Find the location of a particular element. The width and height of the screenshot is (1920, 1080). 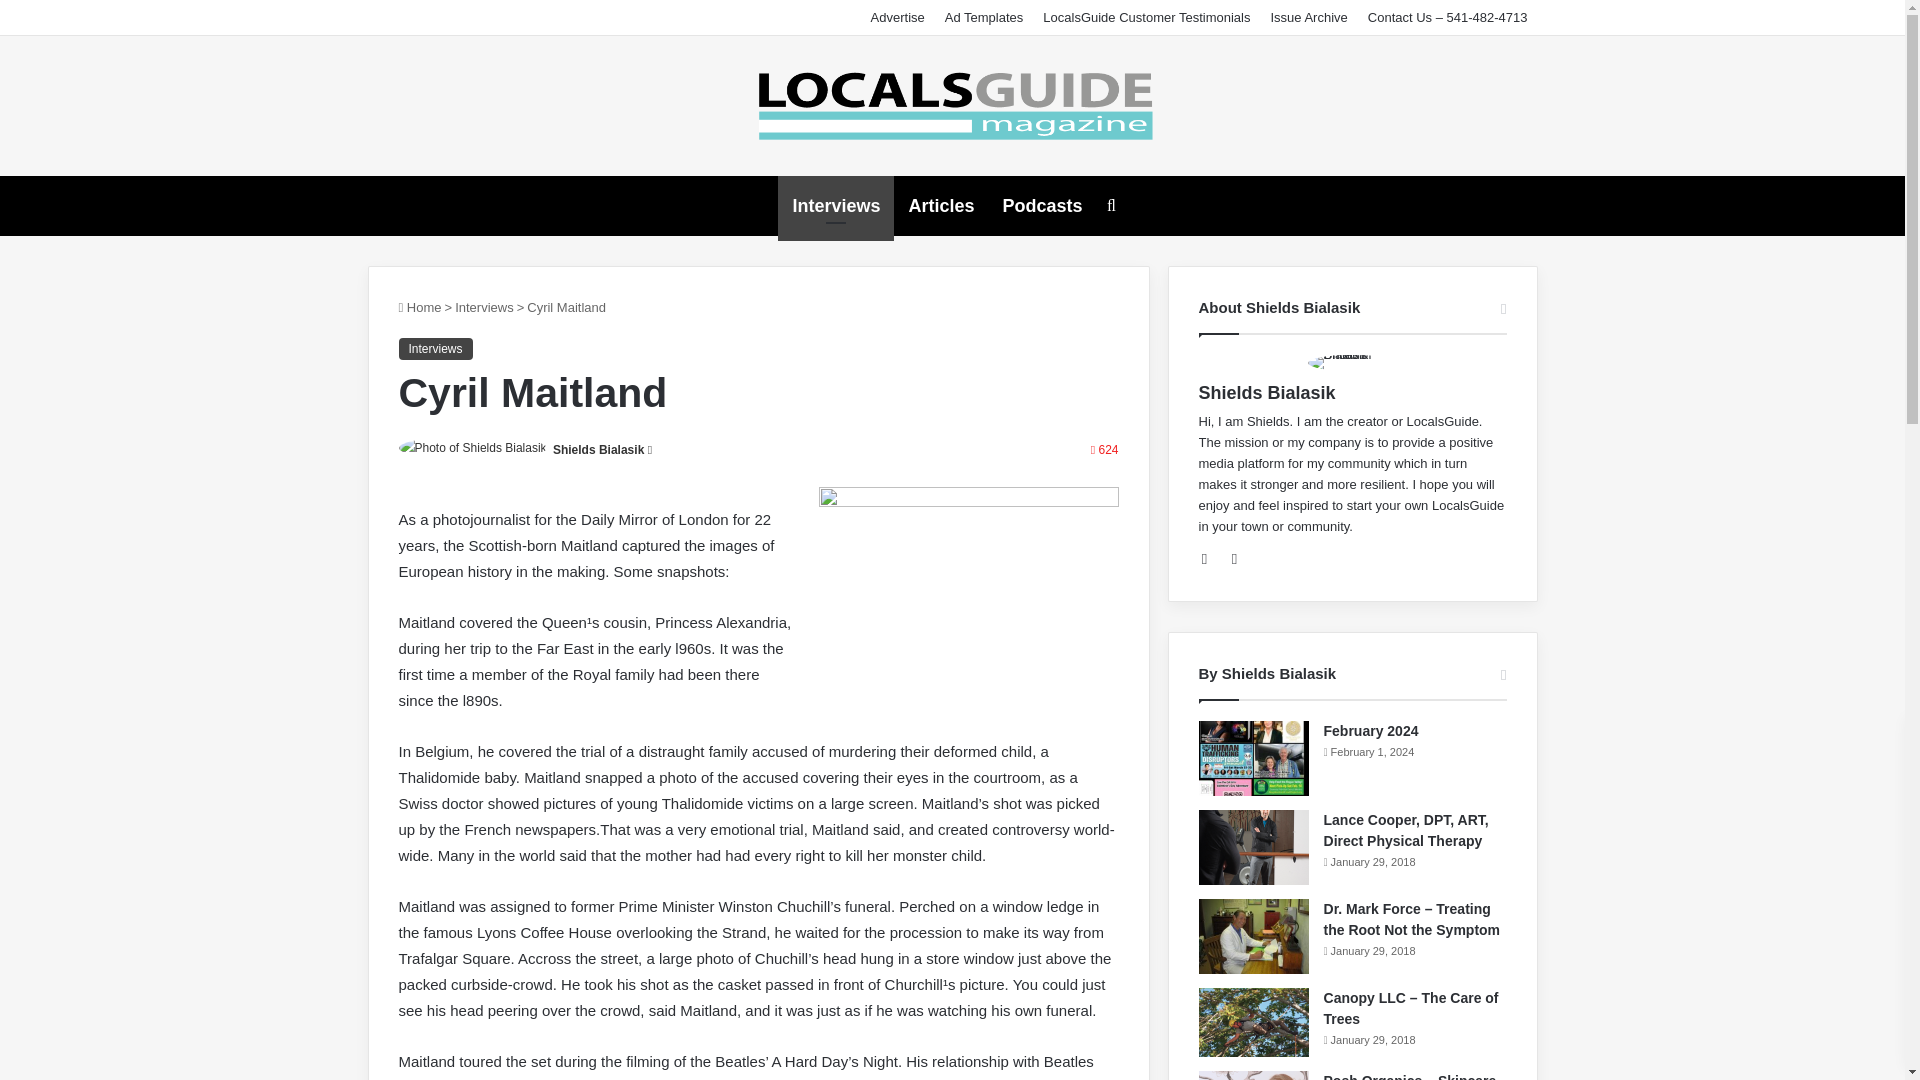

Issue Archive is located at coordinates (1308, 17).